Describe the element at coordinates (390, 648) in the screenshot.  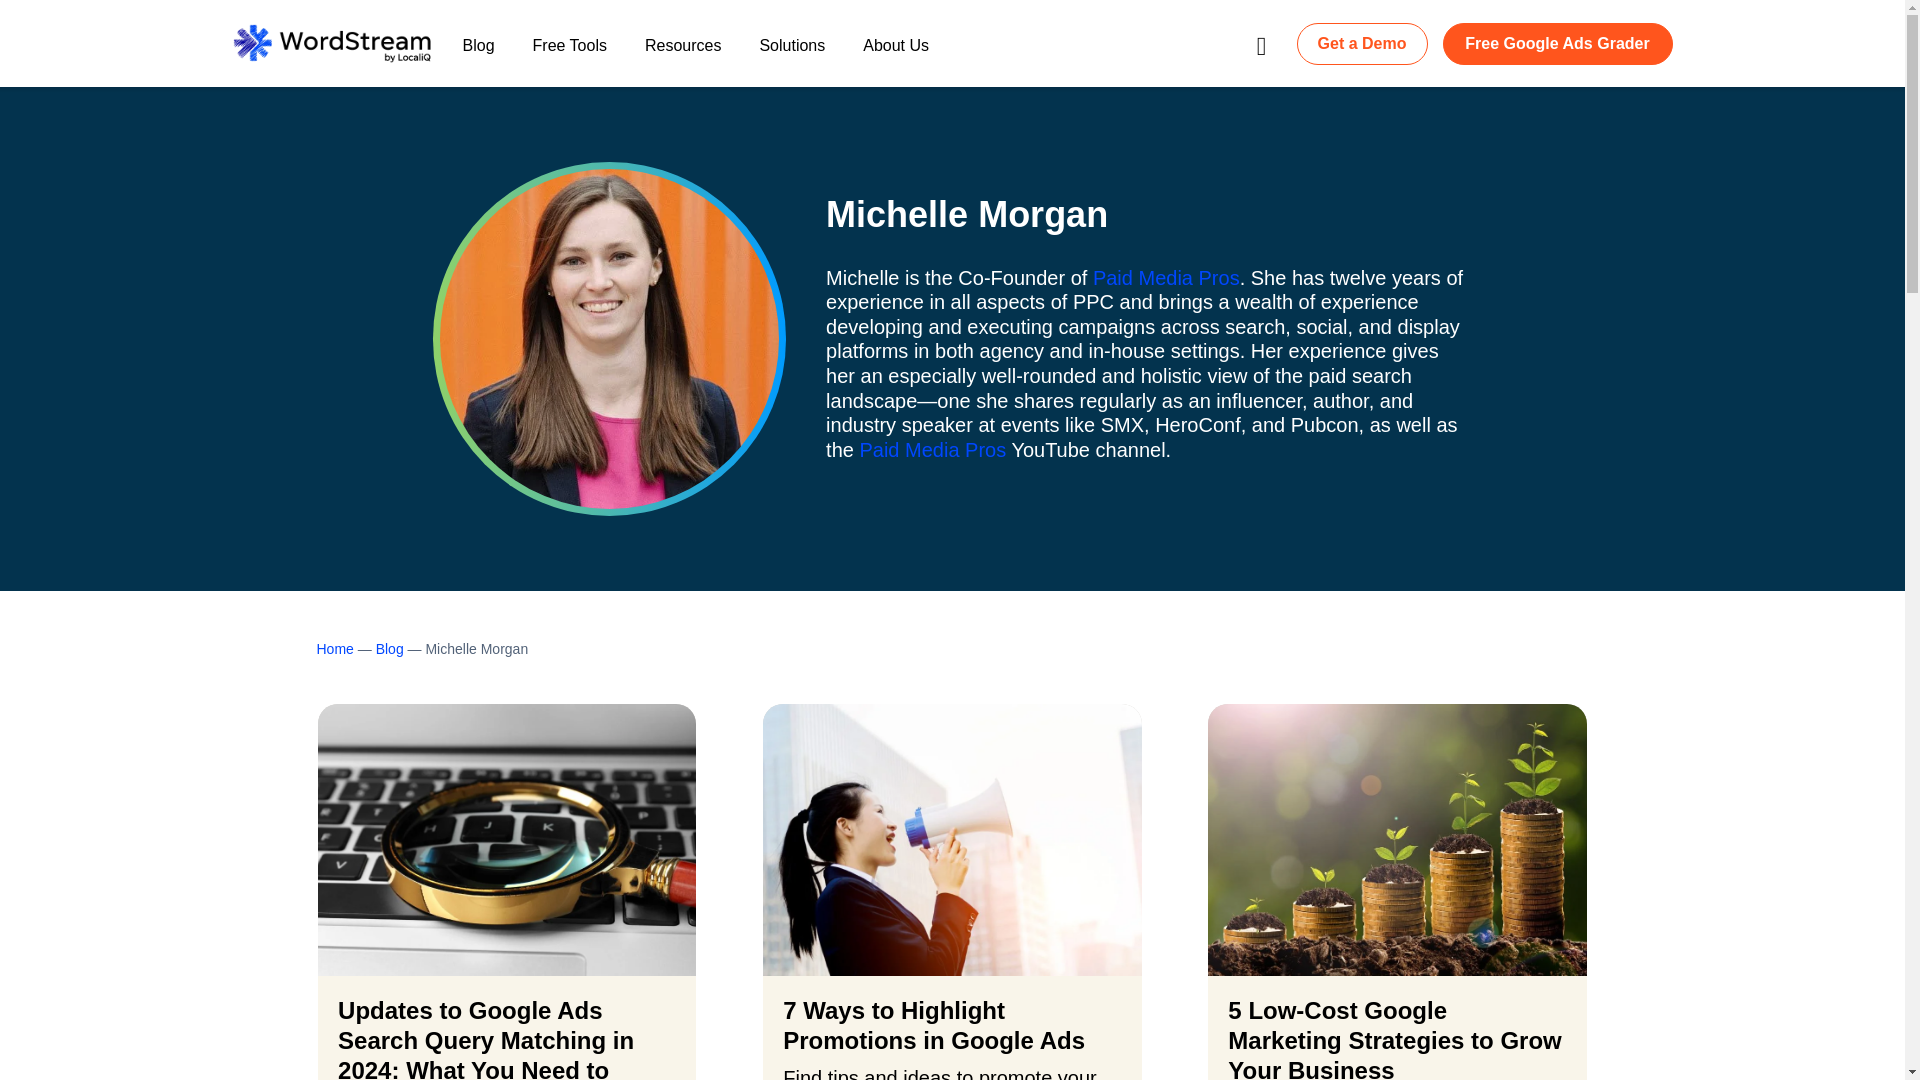
I see `Blog` at that location.